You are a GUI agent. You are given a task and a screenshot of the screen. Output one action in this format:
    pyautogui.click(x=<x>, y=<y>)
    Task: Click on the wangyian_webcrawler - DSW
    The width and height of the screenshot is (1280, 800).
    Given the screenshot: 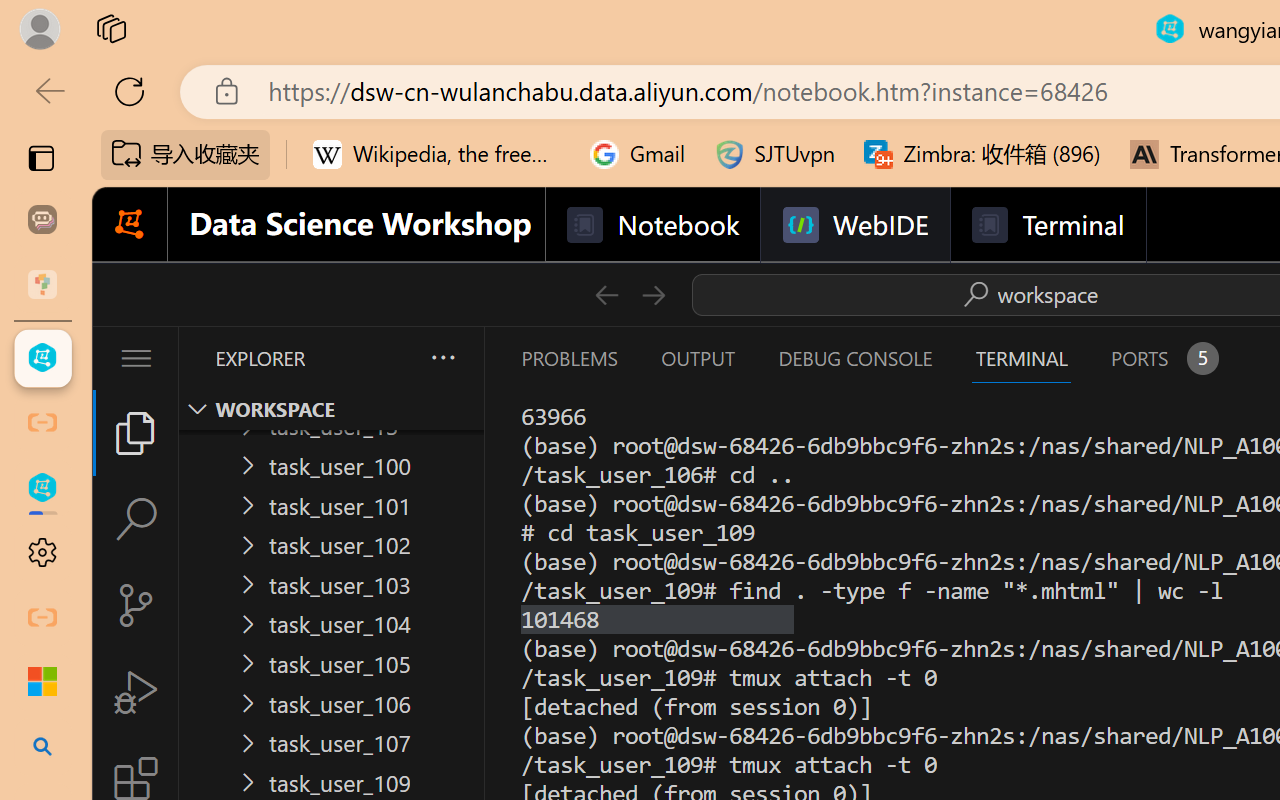 What is the action you would take?
    pyautogui.click(x=42, y=488)
    